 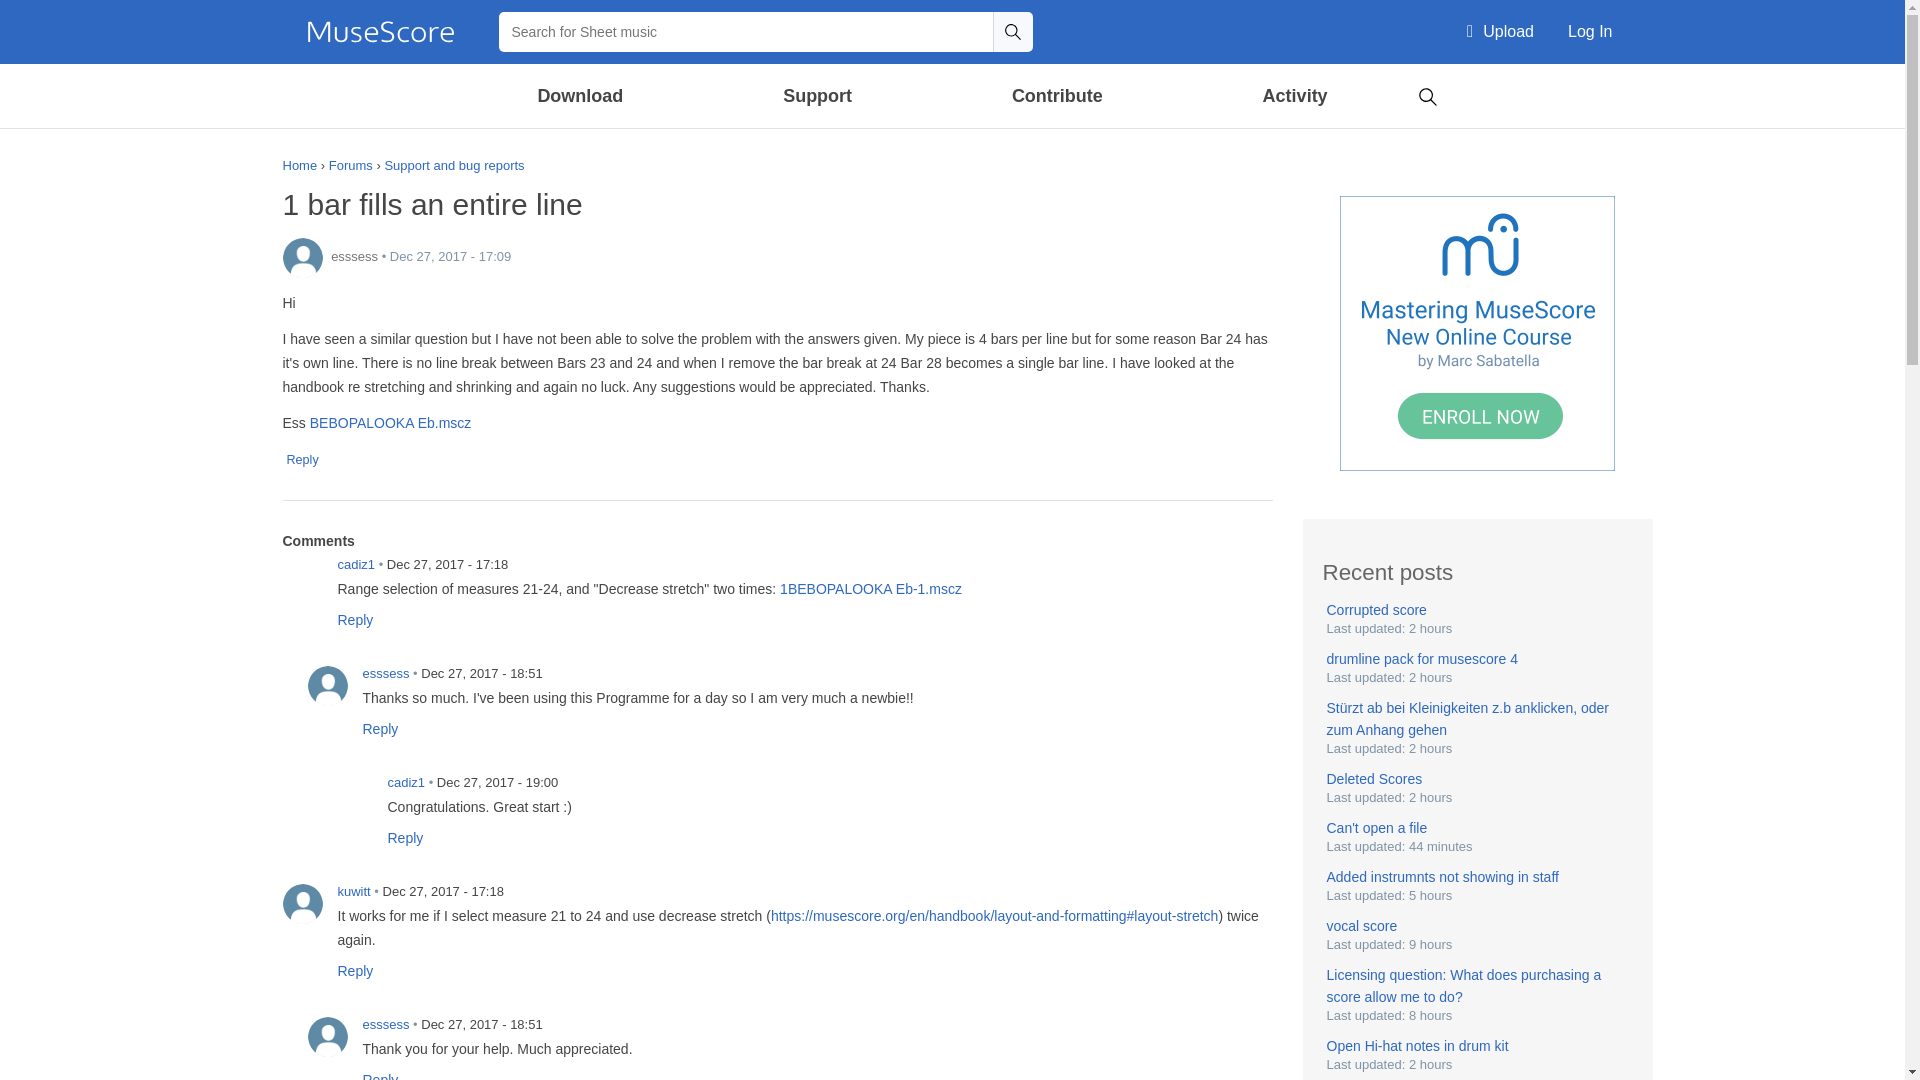 What do you see at coordinates (1427, 94) in the screenshot?
I see `Search` at bounding box center [1427, 94].